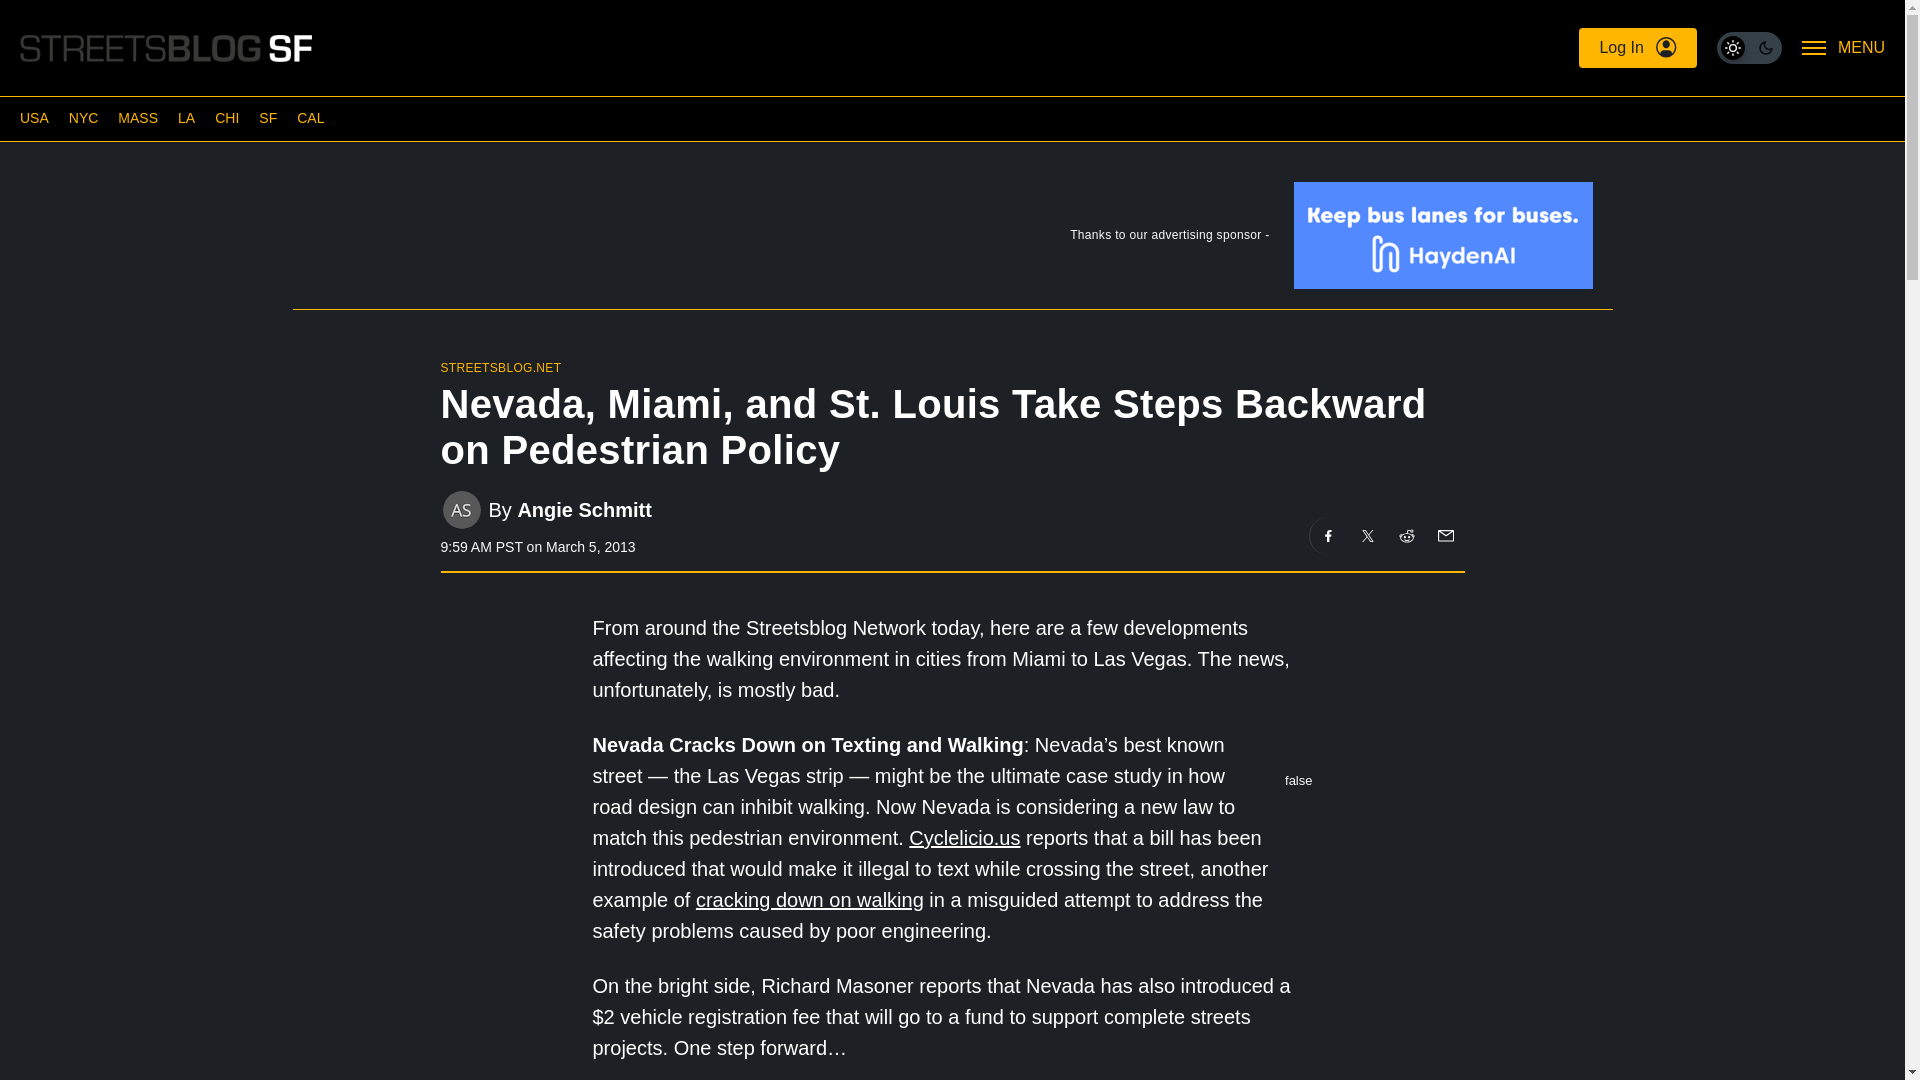 The image size is (1920, 1080). I want to click on NYC, so click(84, 118).